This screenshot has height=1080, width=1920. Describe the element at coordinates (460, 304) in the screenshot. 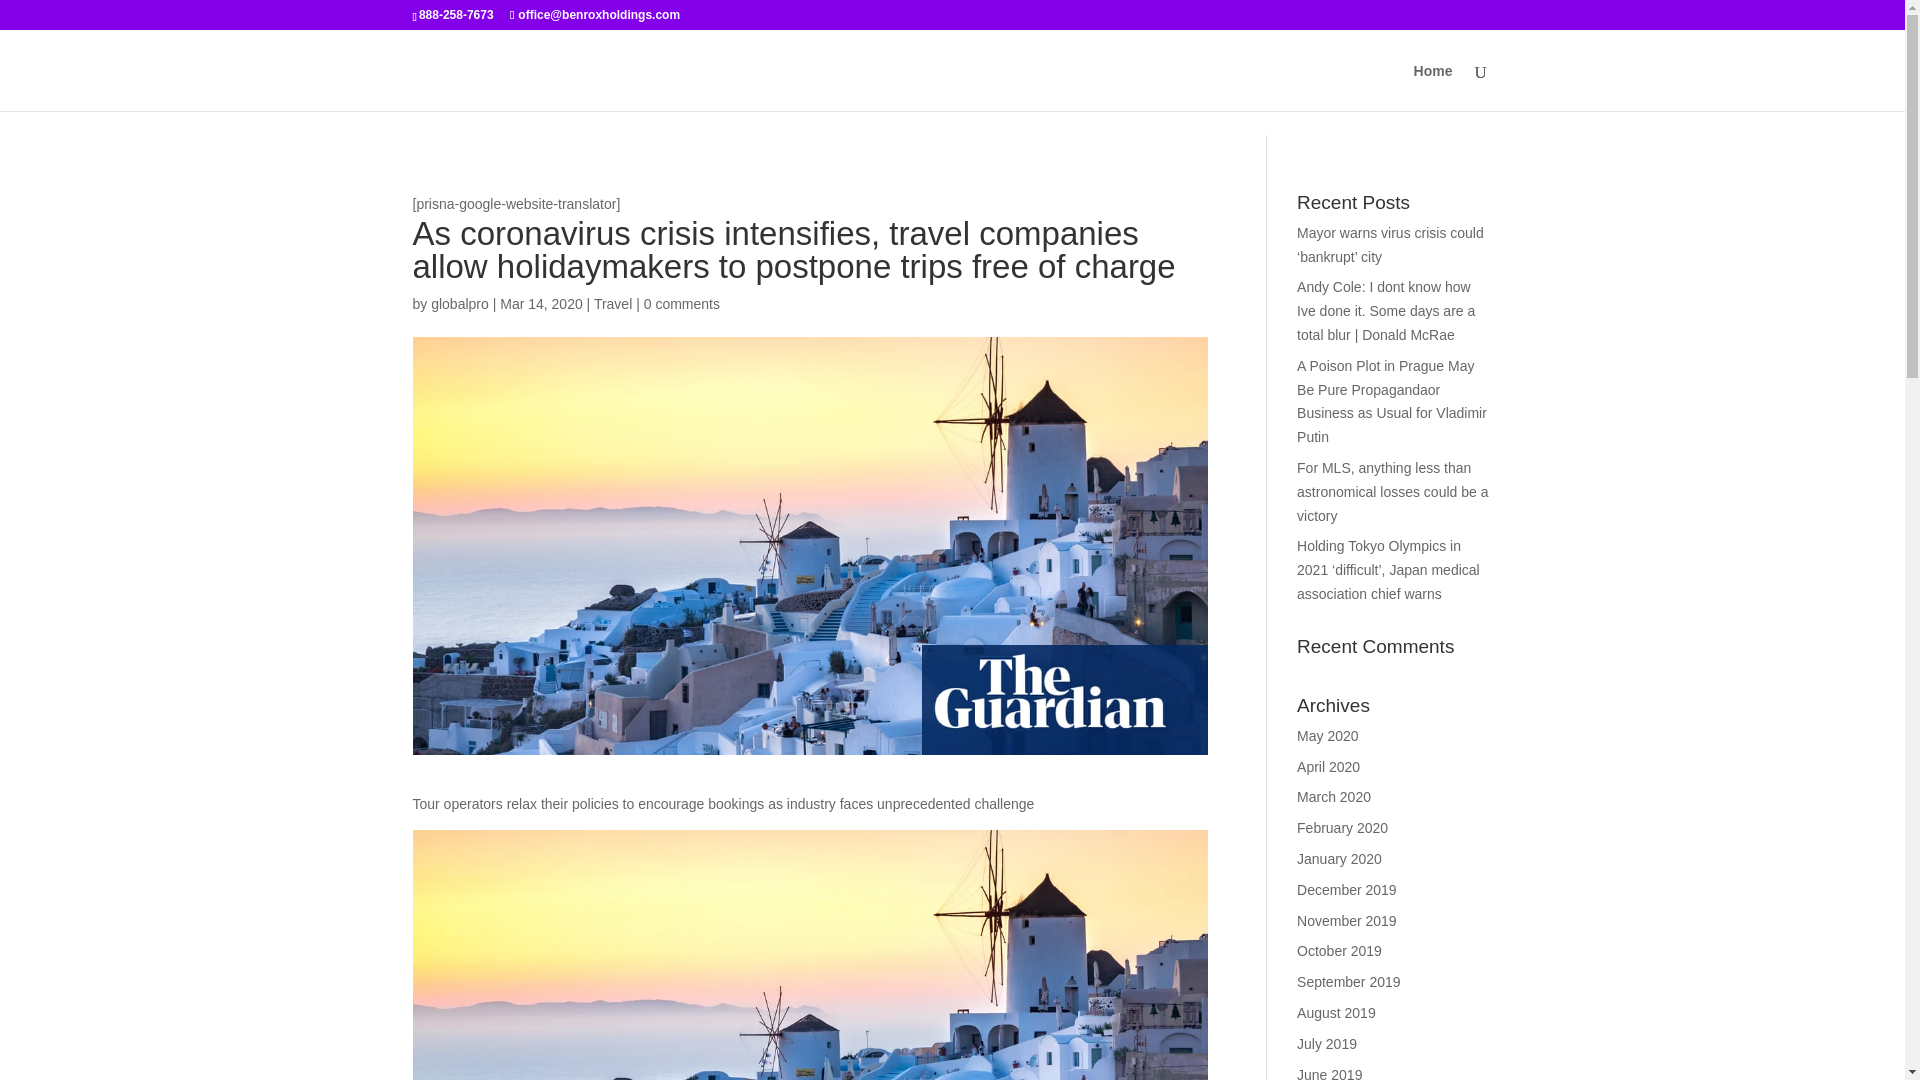

I see `Posts by globalpro` at that location.